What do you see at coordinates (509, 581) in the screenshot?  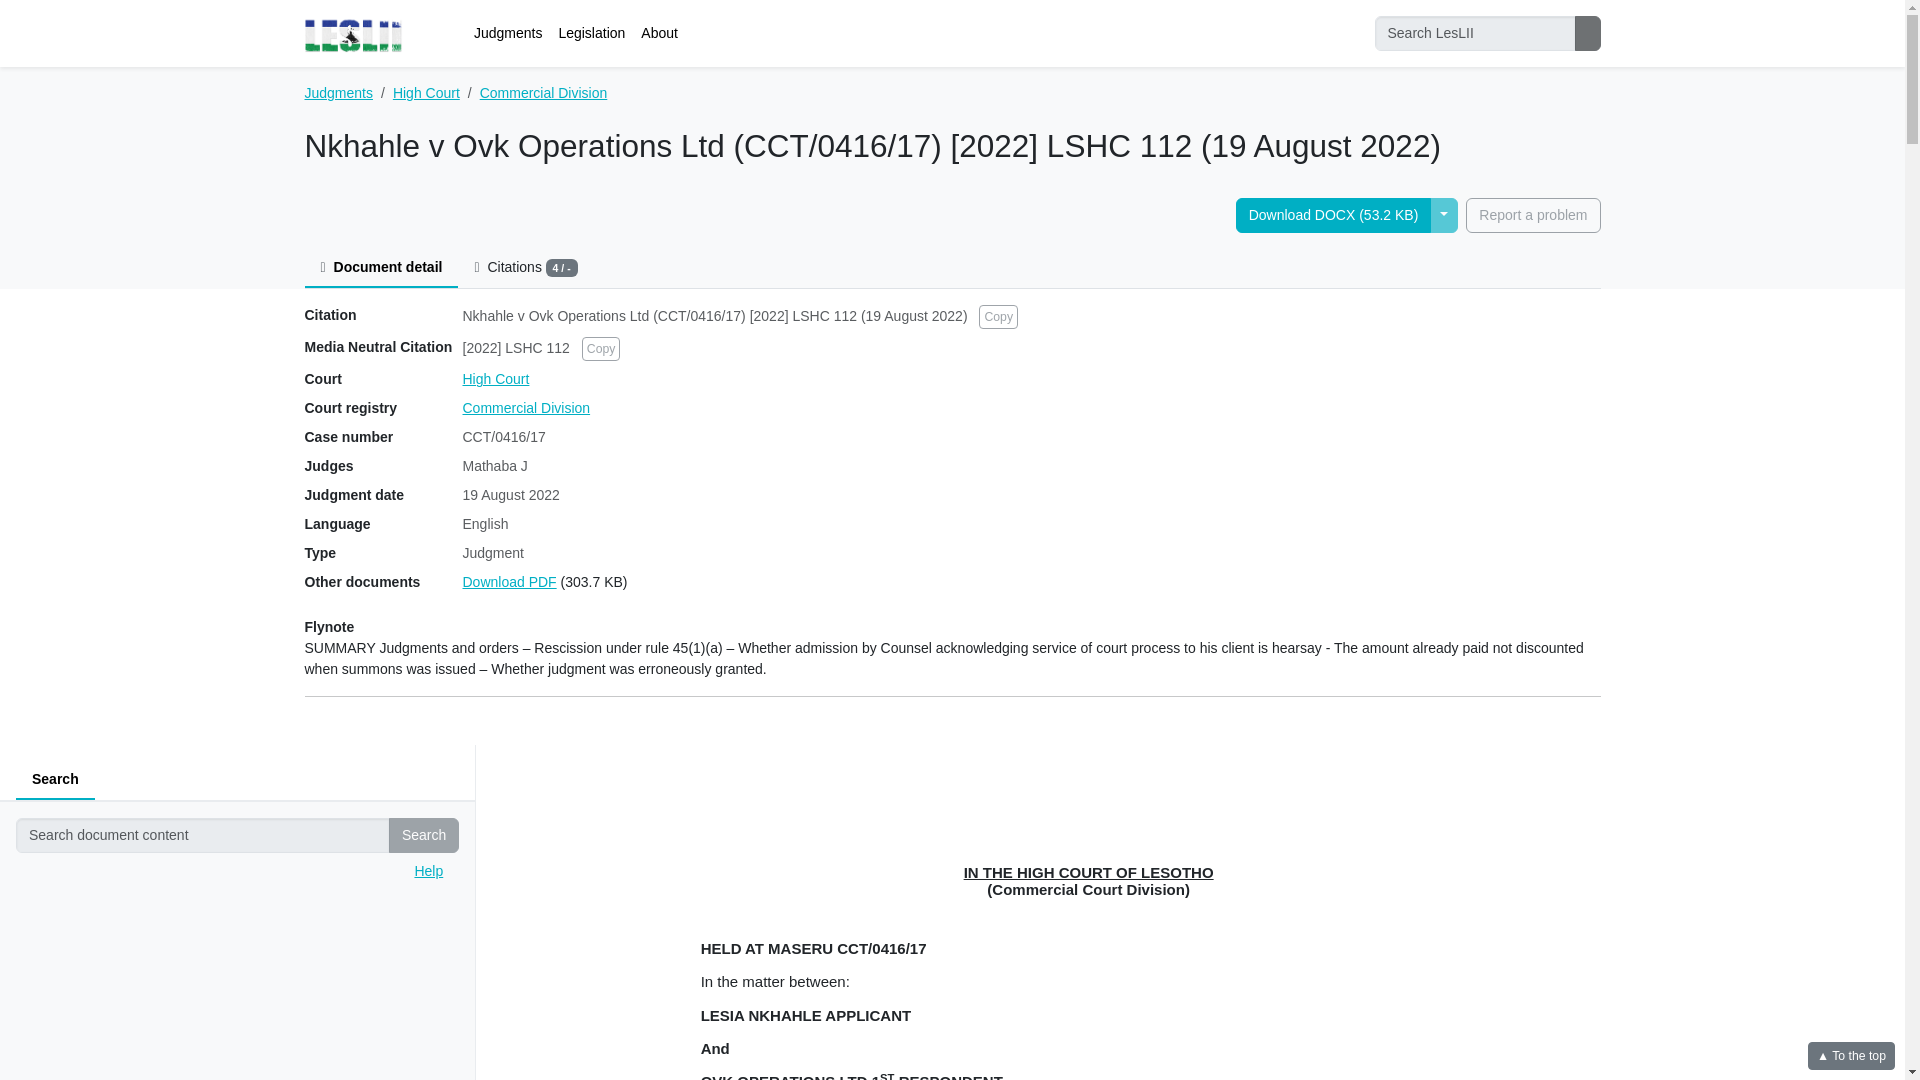 I see `Download PDF` at bounding box center [509, 581].